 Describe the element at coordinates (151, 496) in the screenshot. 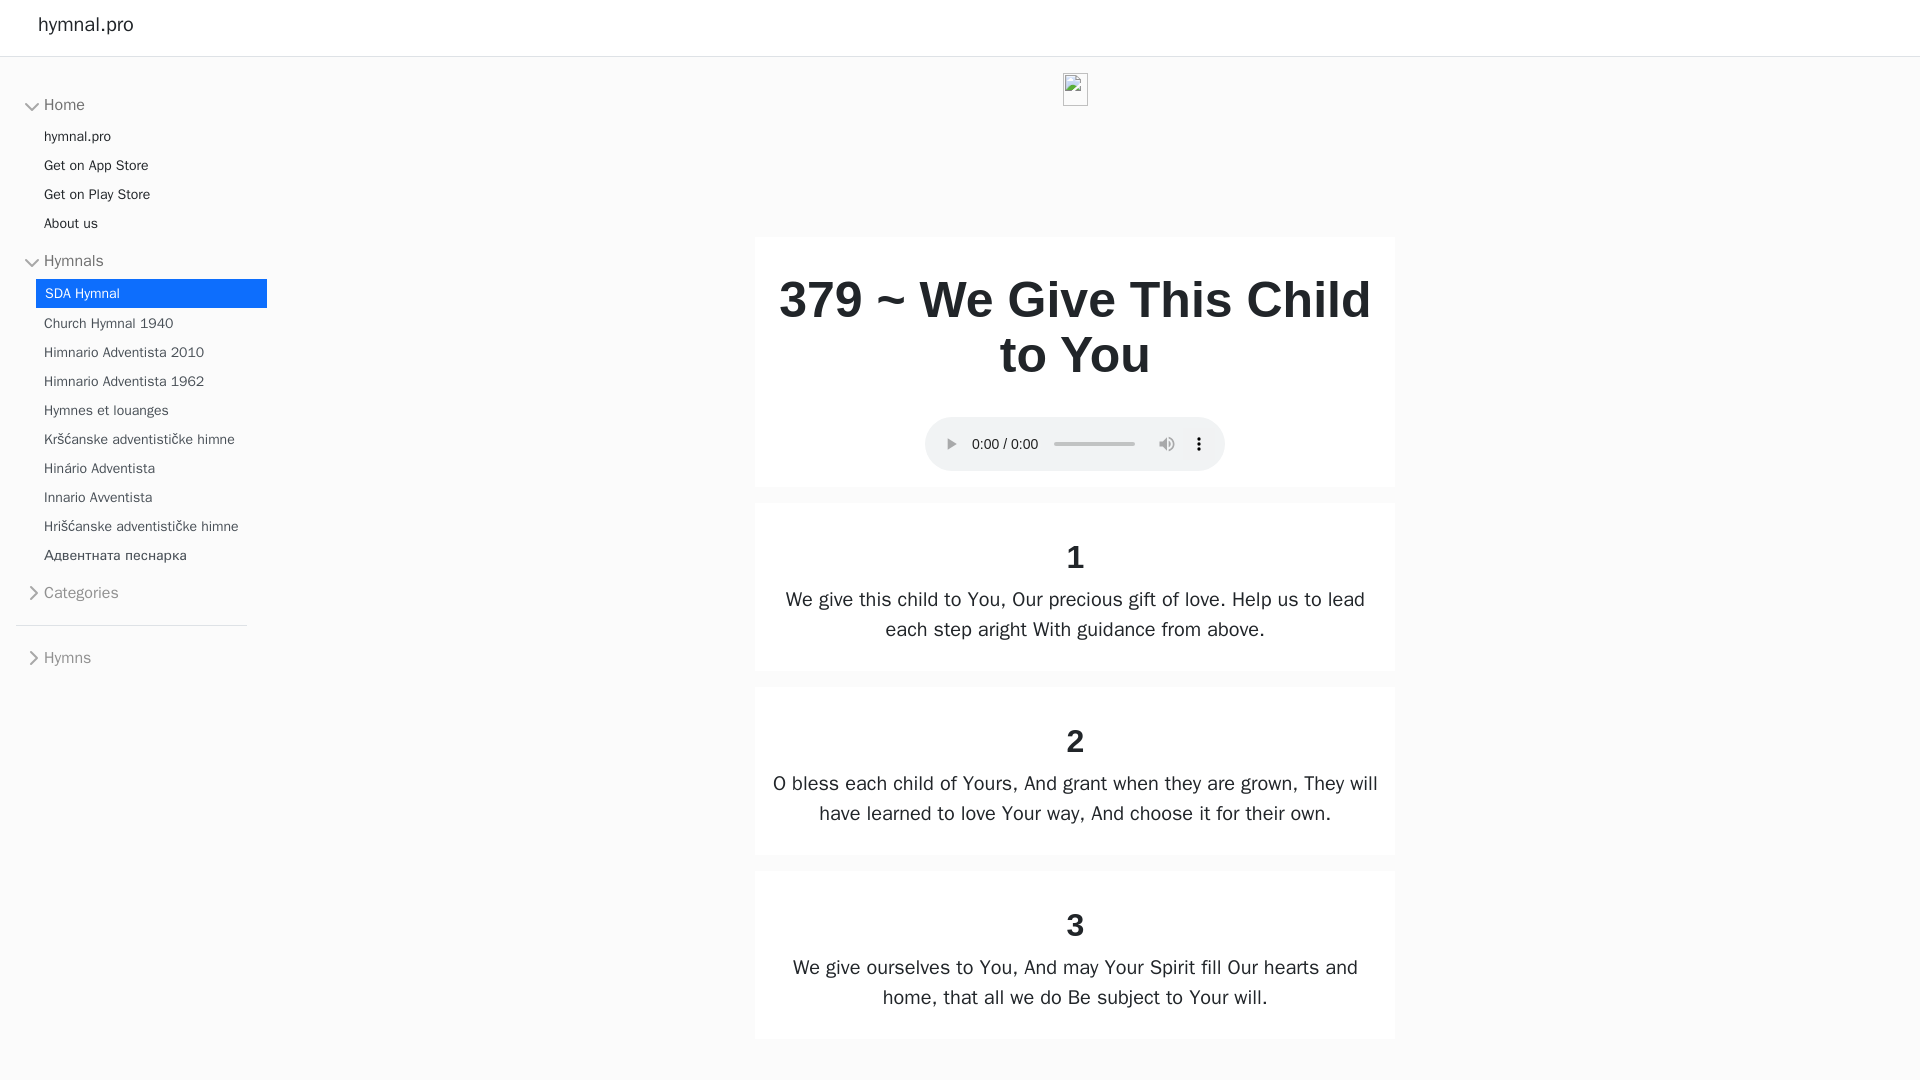

I see `Innario Avventista` at that location.